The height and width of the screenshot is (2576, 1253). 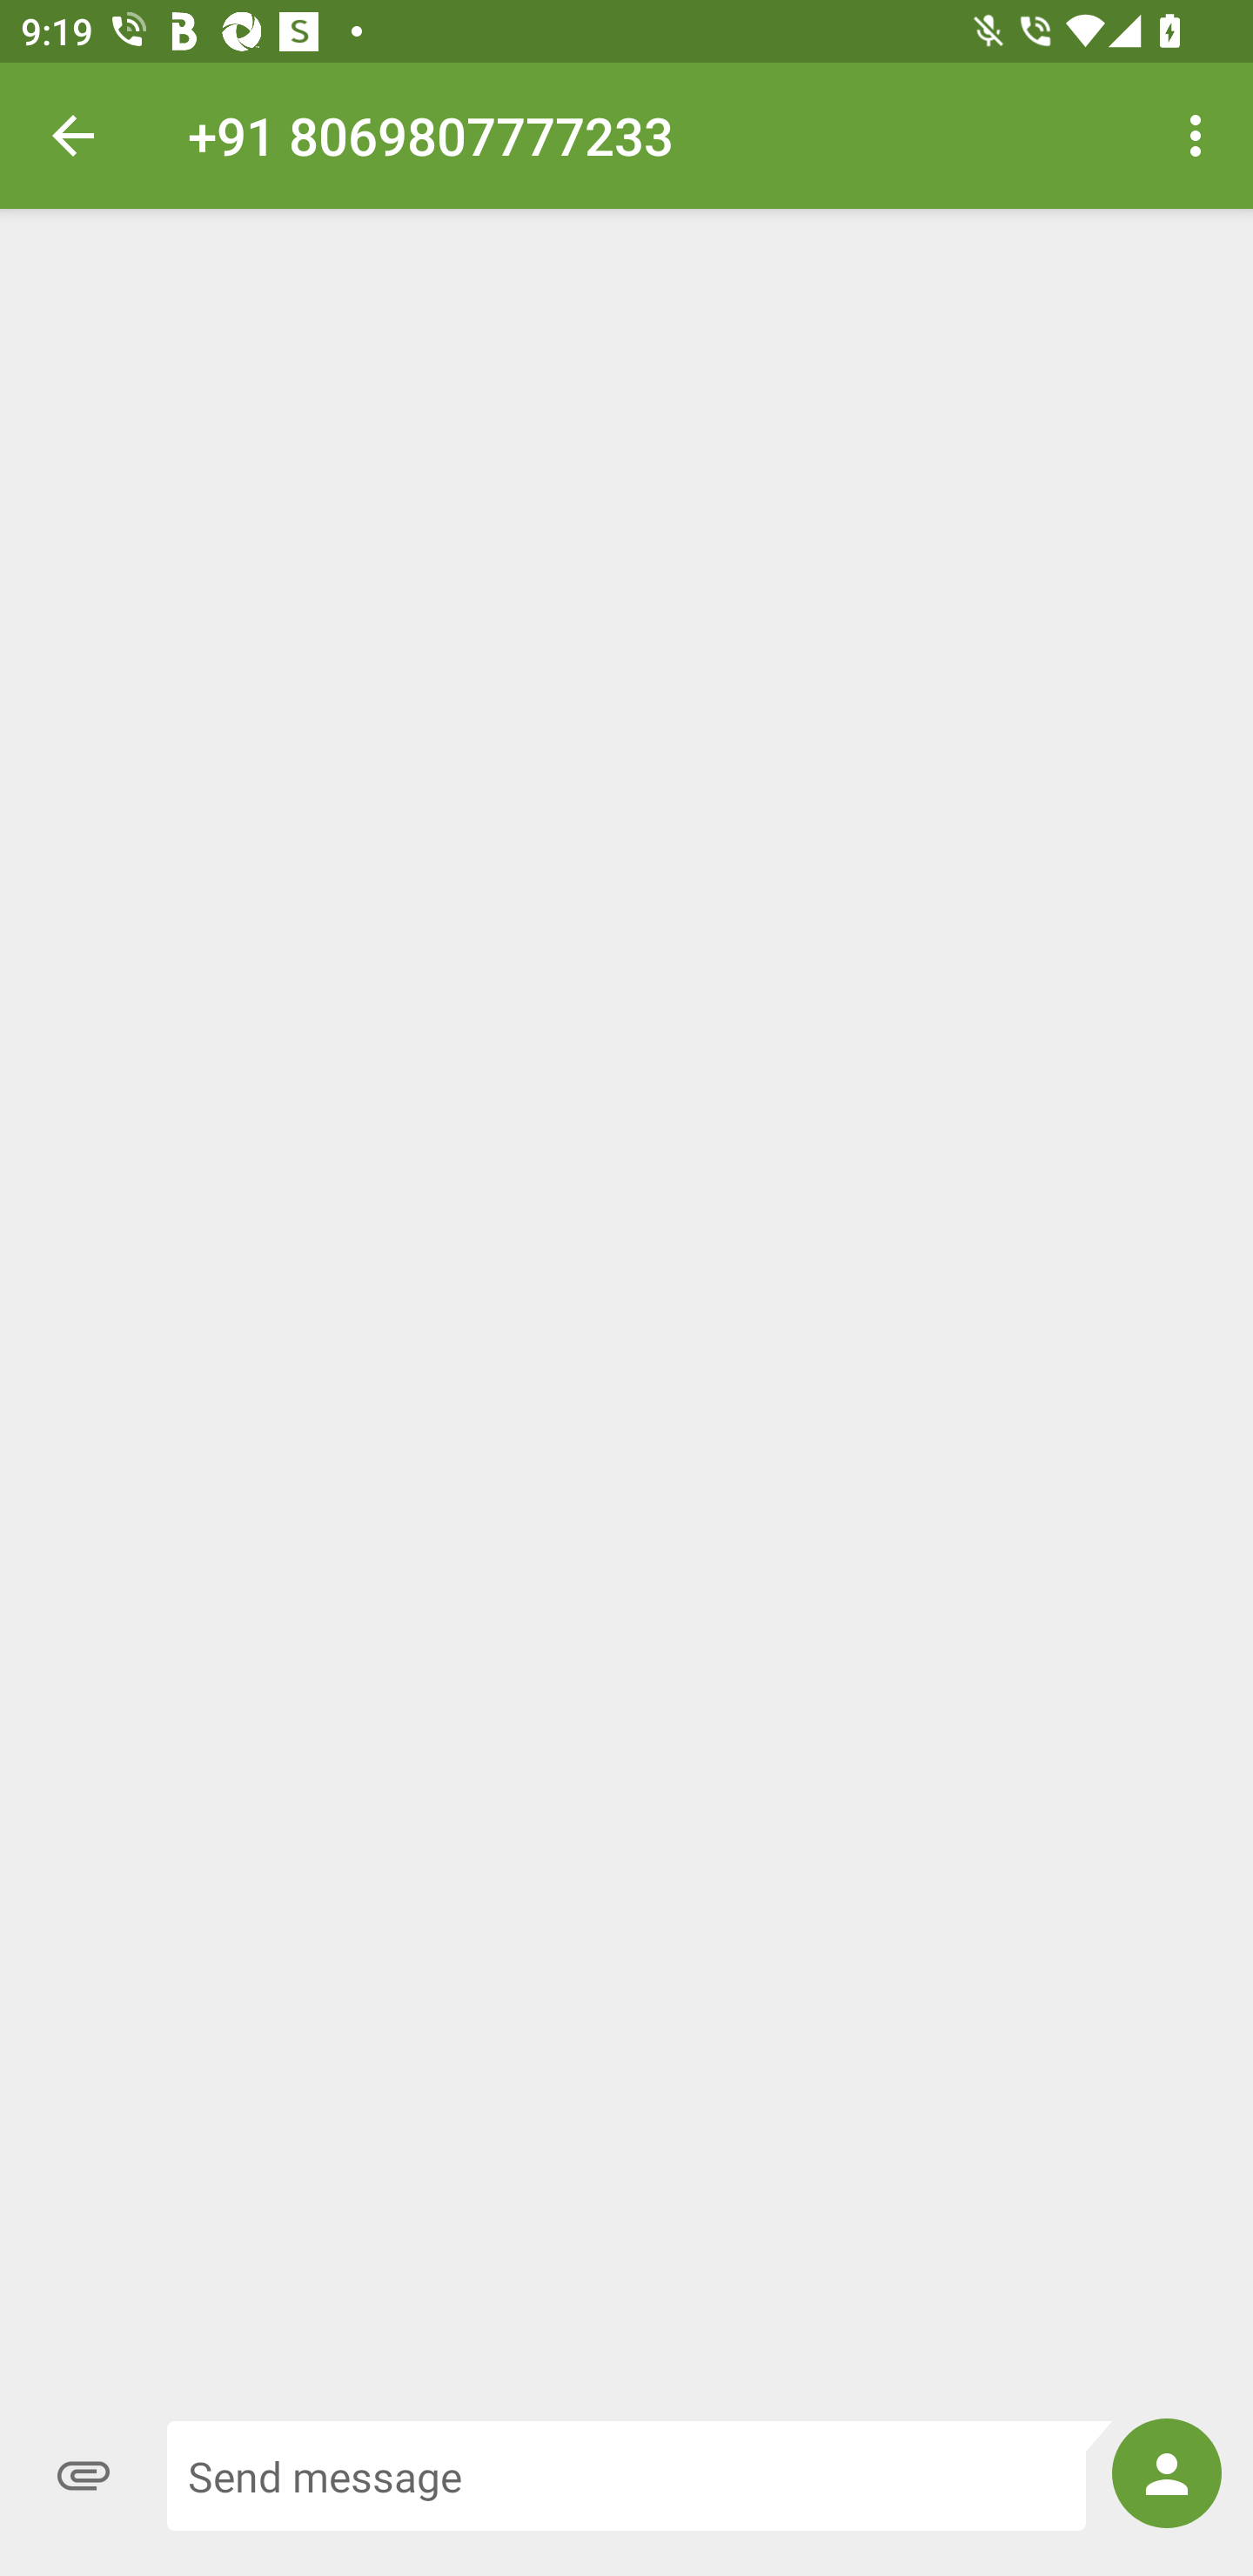 I want to click on Add an attachment, so click(x=84, y=2475).